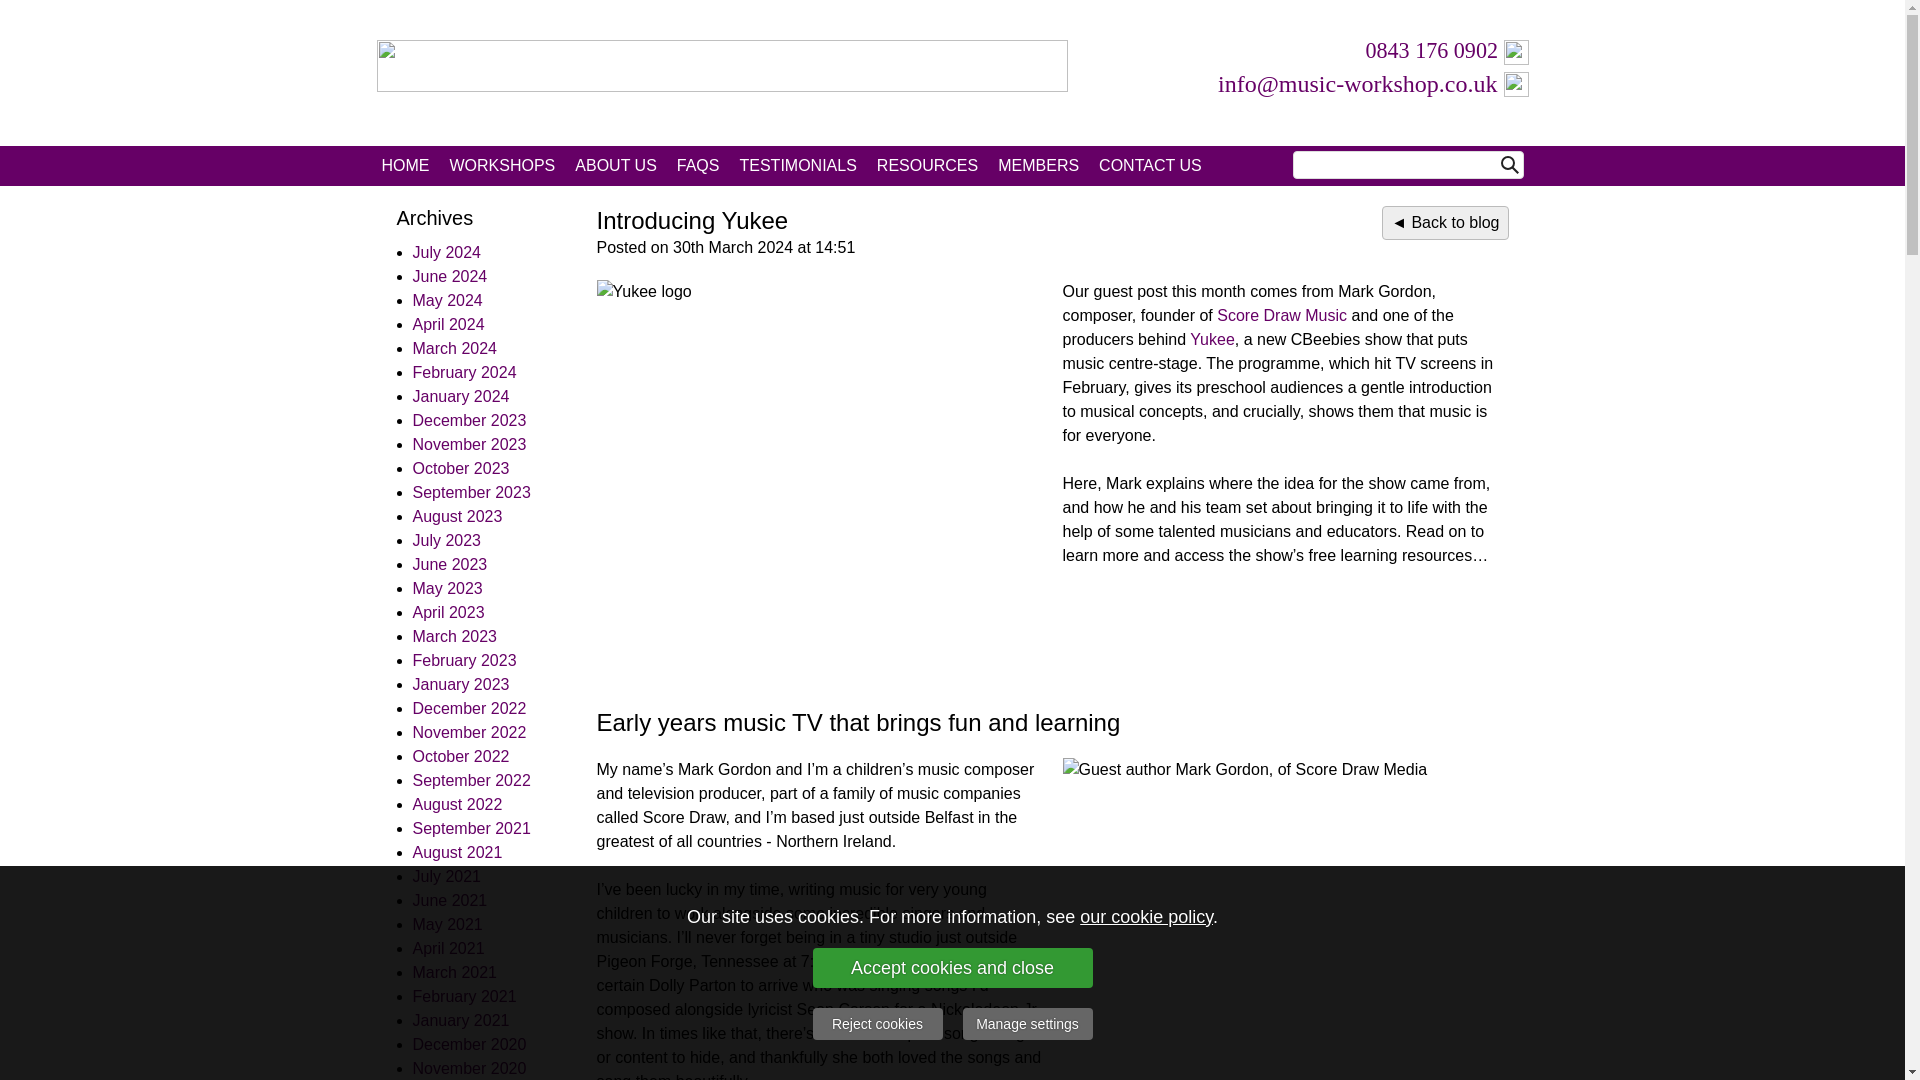  Describe the element at coordinates (928, 165) in the screenshot. I see `RESOURCES` at that location.